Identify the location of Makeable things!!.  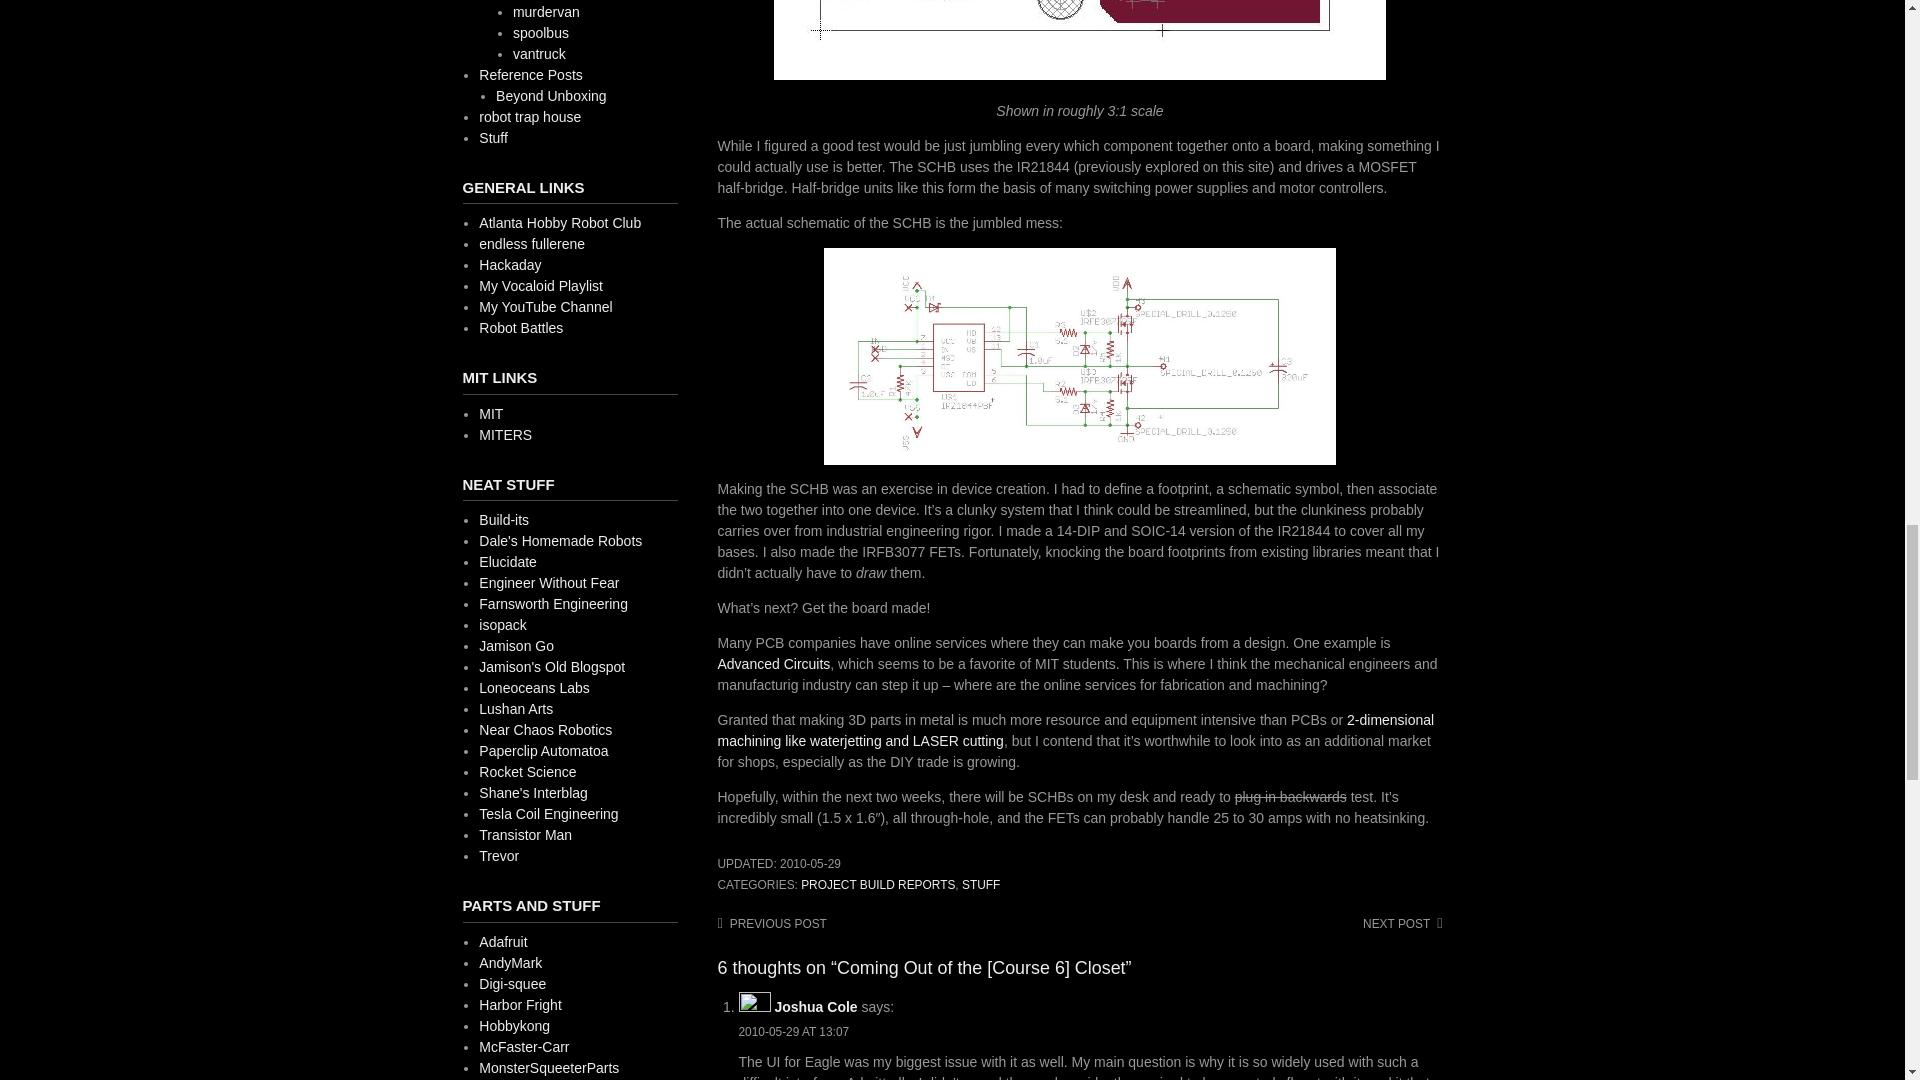
(510, 265).